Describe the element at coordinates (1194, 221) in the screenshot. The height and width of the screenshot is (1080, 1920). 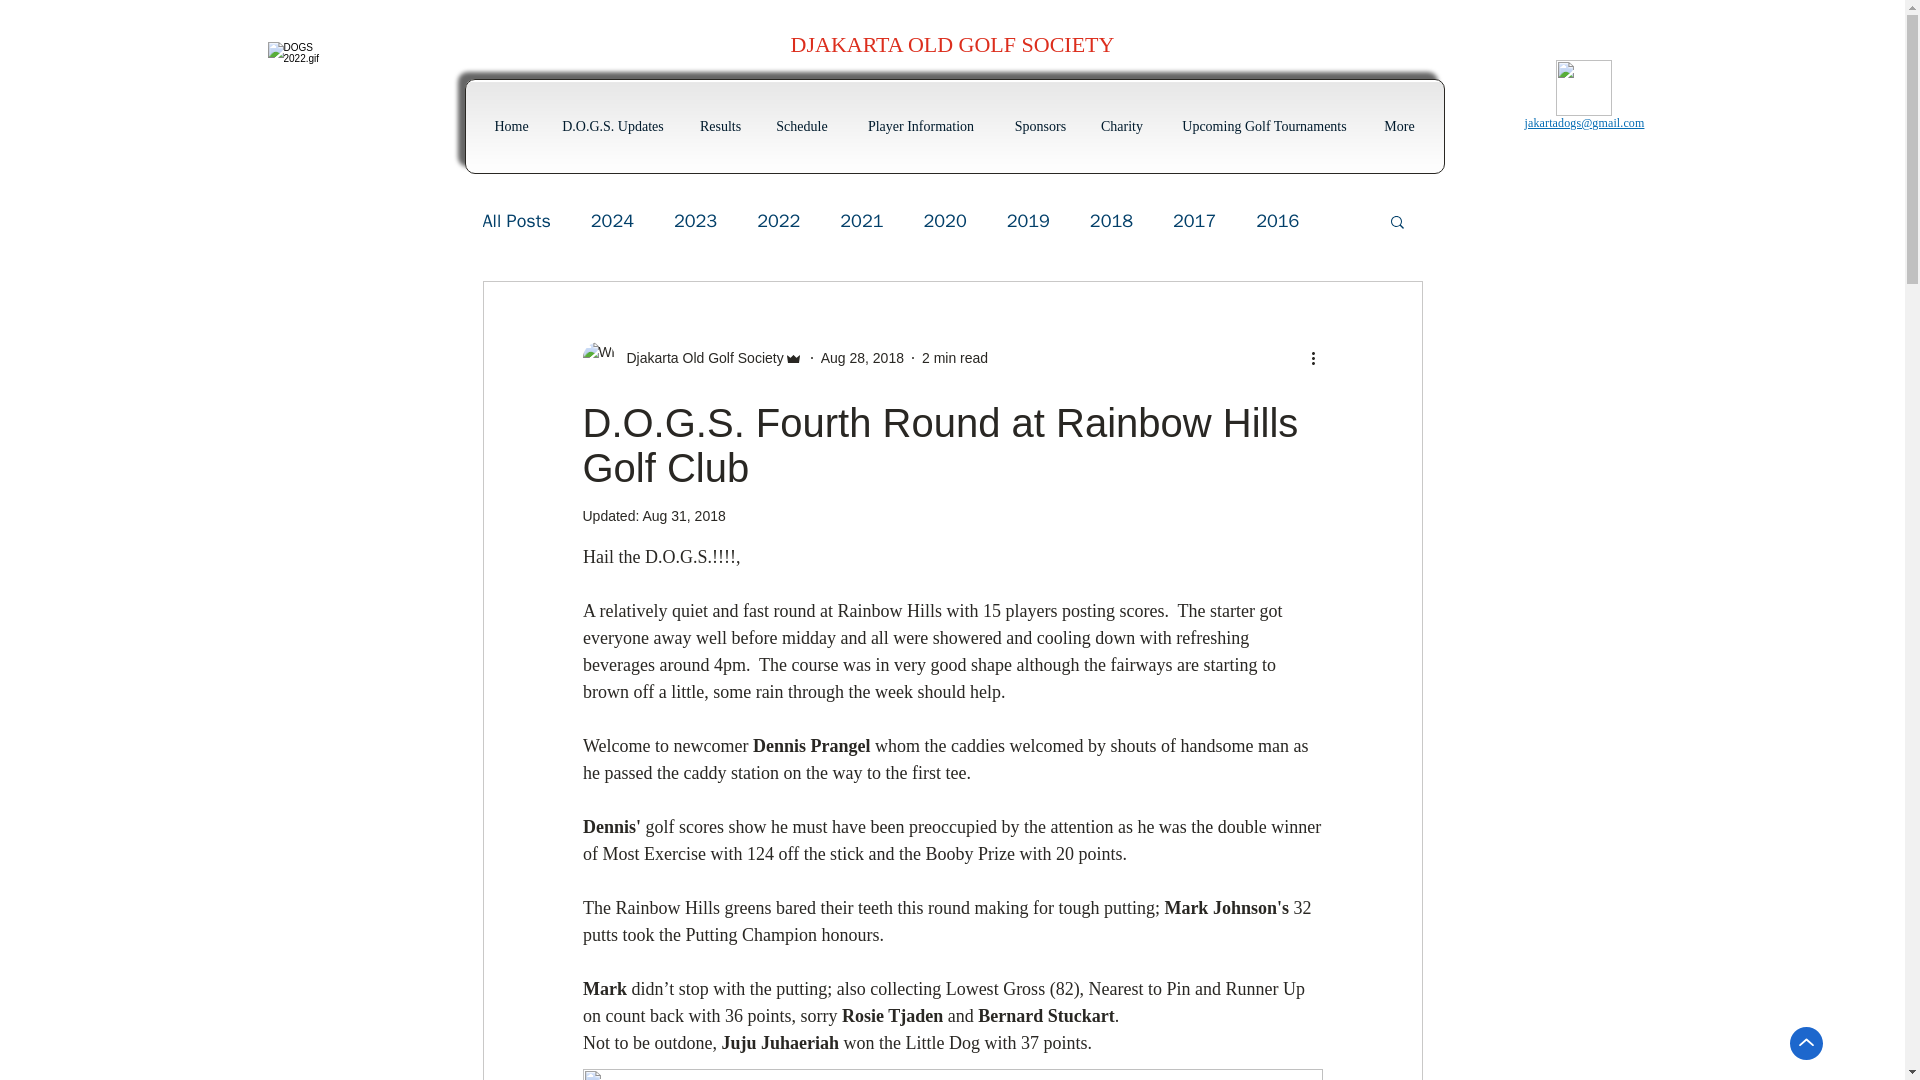
I see `2017` at that location.